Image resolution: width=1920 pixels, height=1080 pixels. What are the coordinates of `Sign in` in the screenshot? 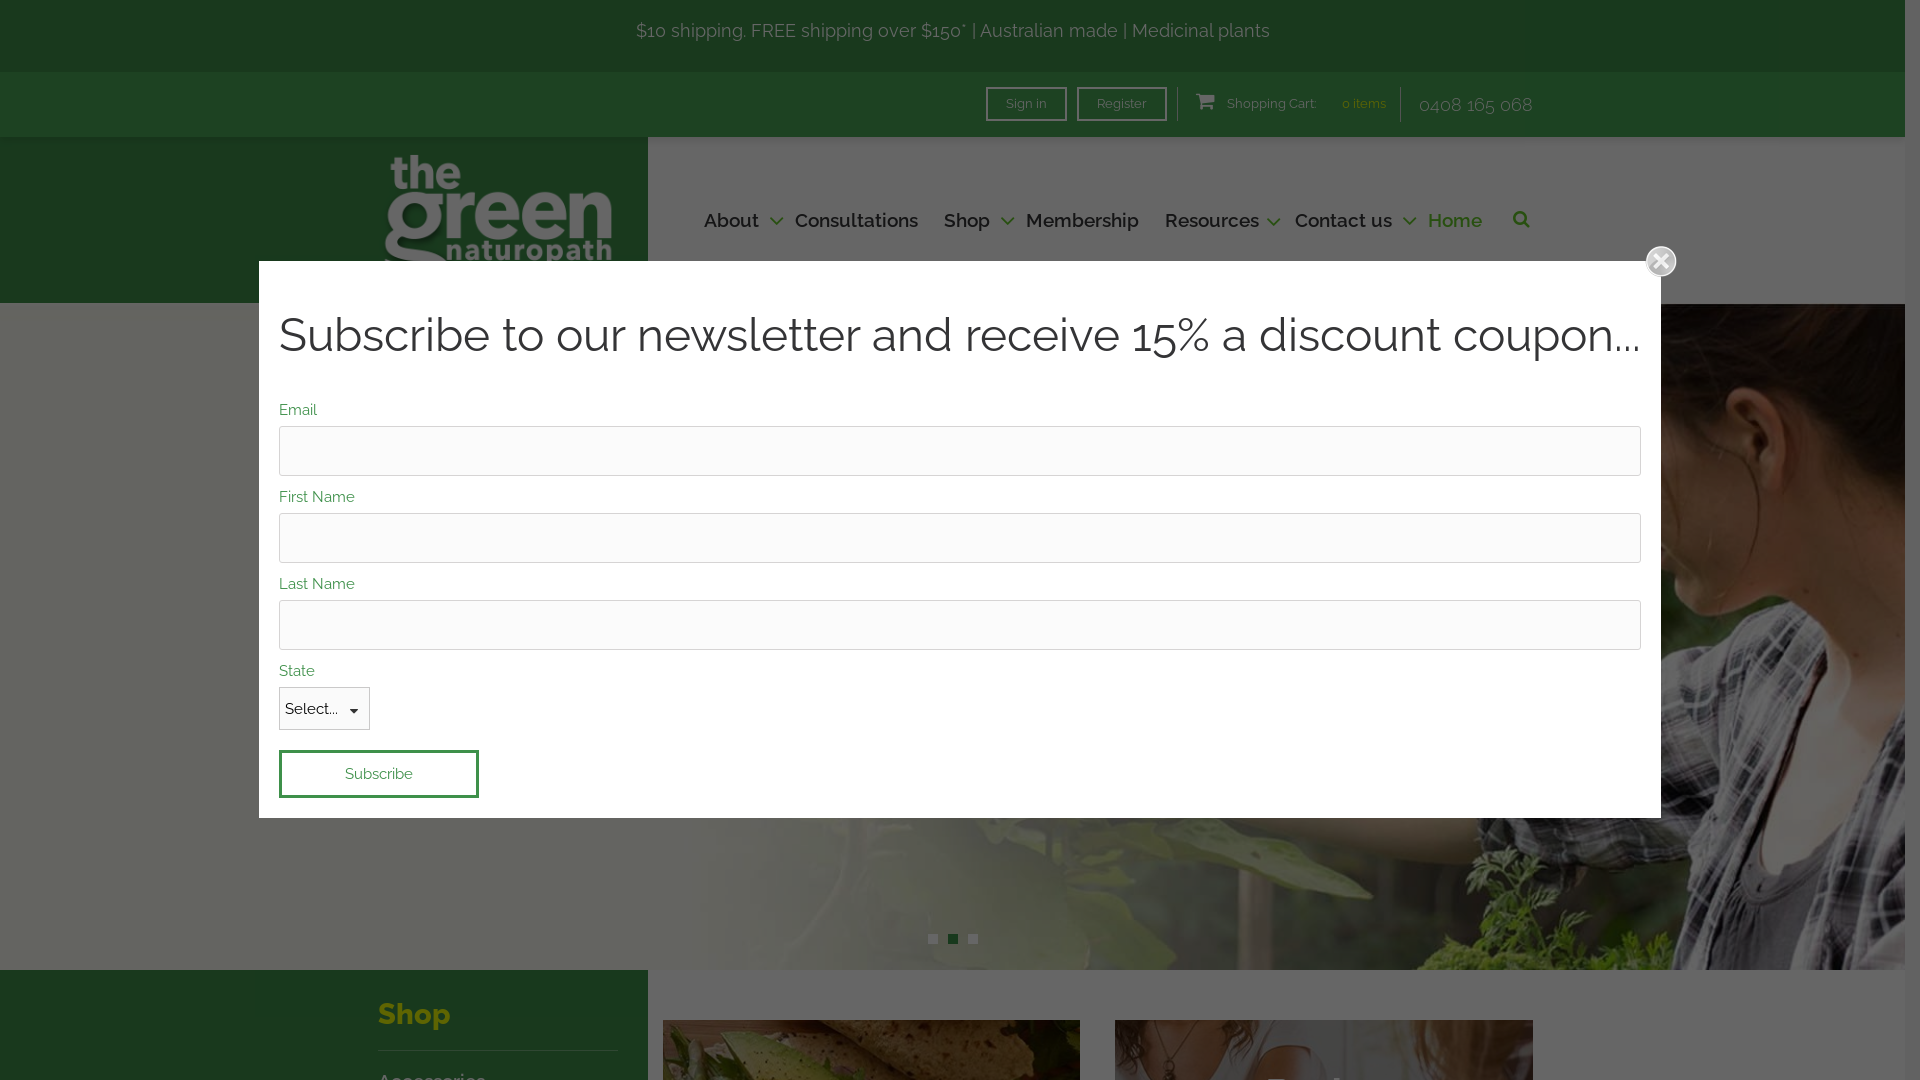 It's located at (1026, 103).